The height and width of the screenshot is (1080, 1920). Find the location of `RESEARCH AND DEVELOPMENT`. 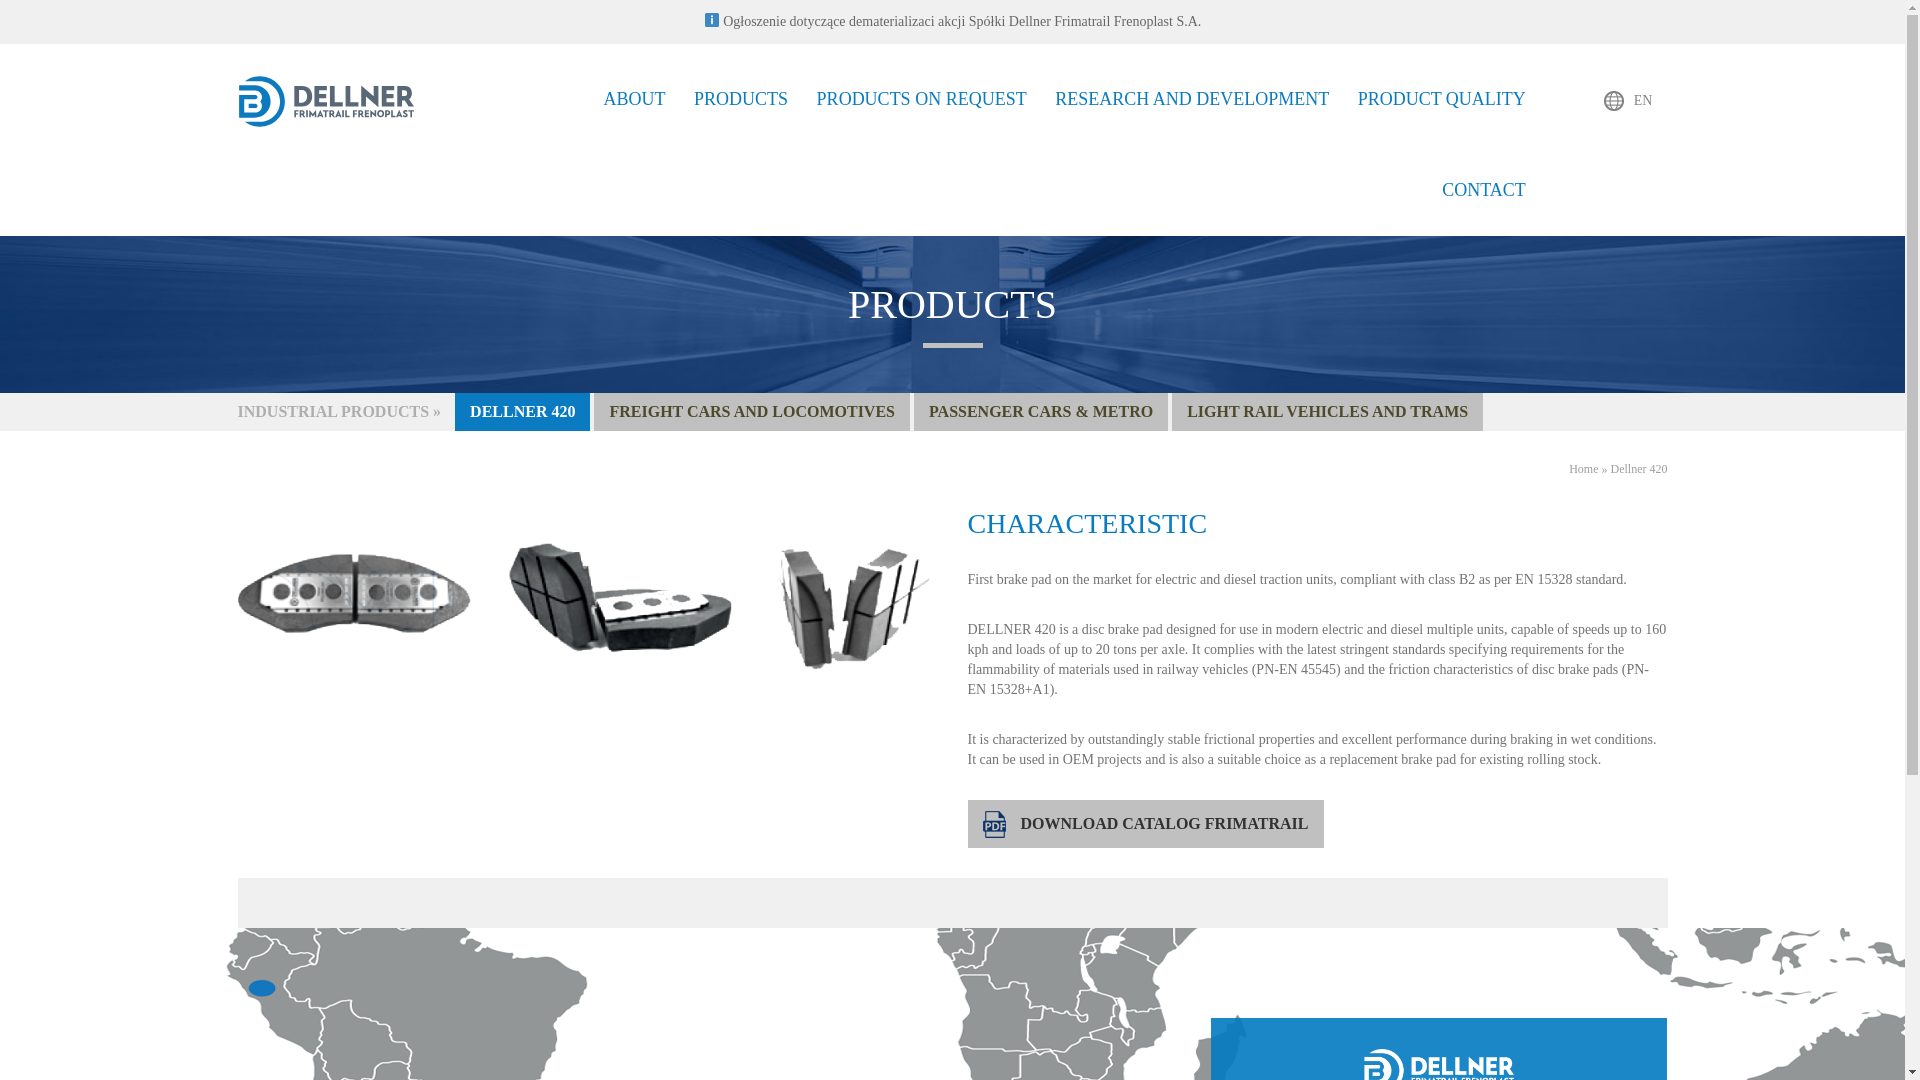

RESEARCH AND DEVELOPMENT is located at coordinates (1192, 99).